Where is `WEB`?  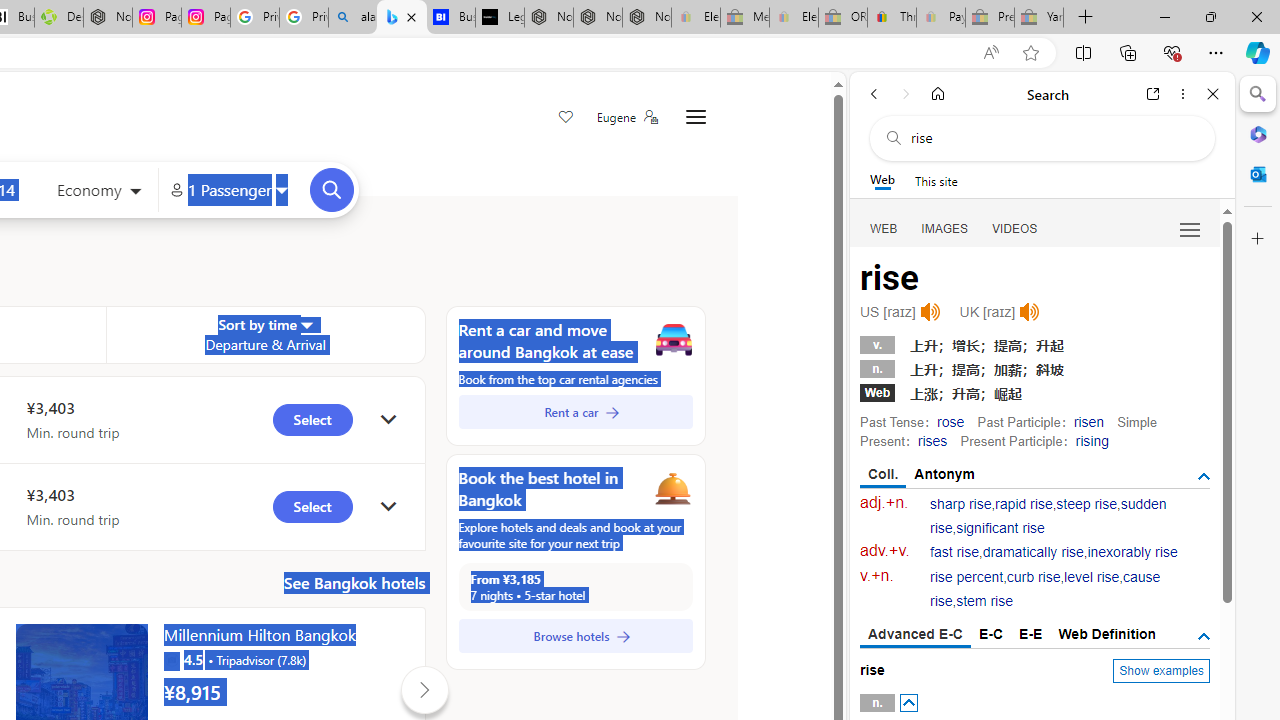
WEB is located at coordinates (884, 228).